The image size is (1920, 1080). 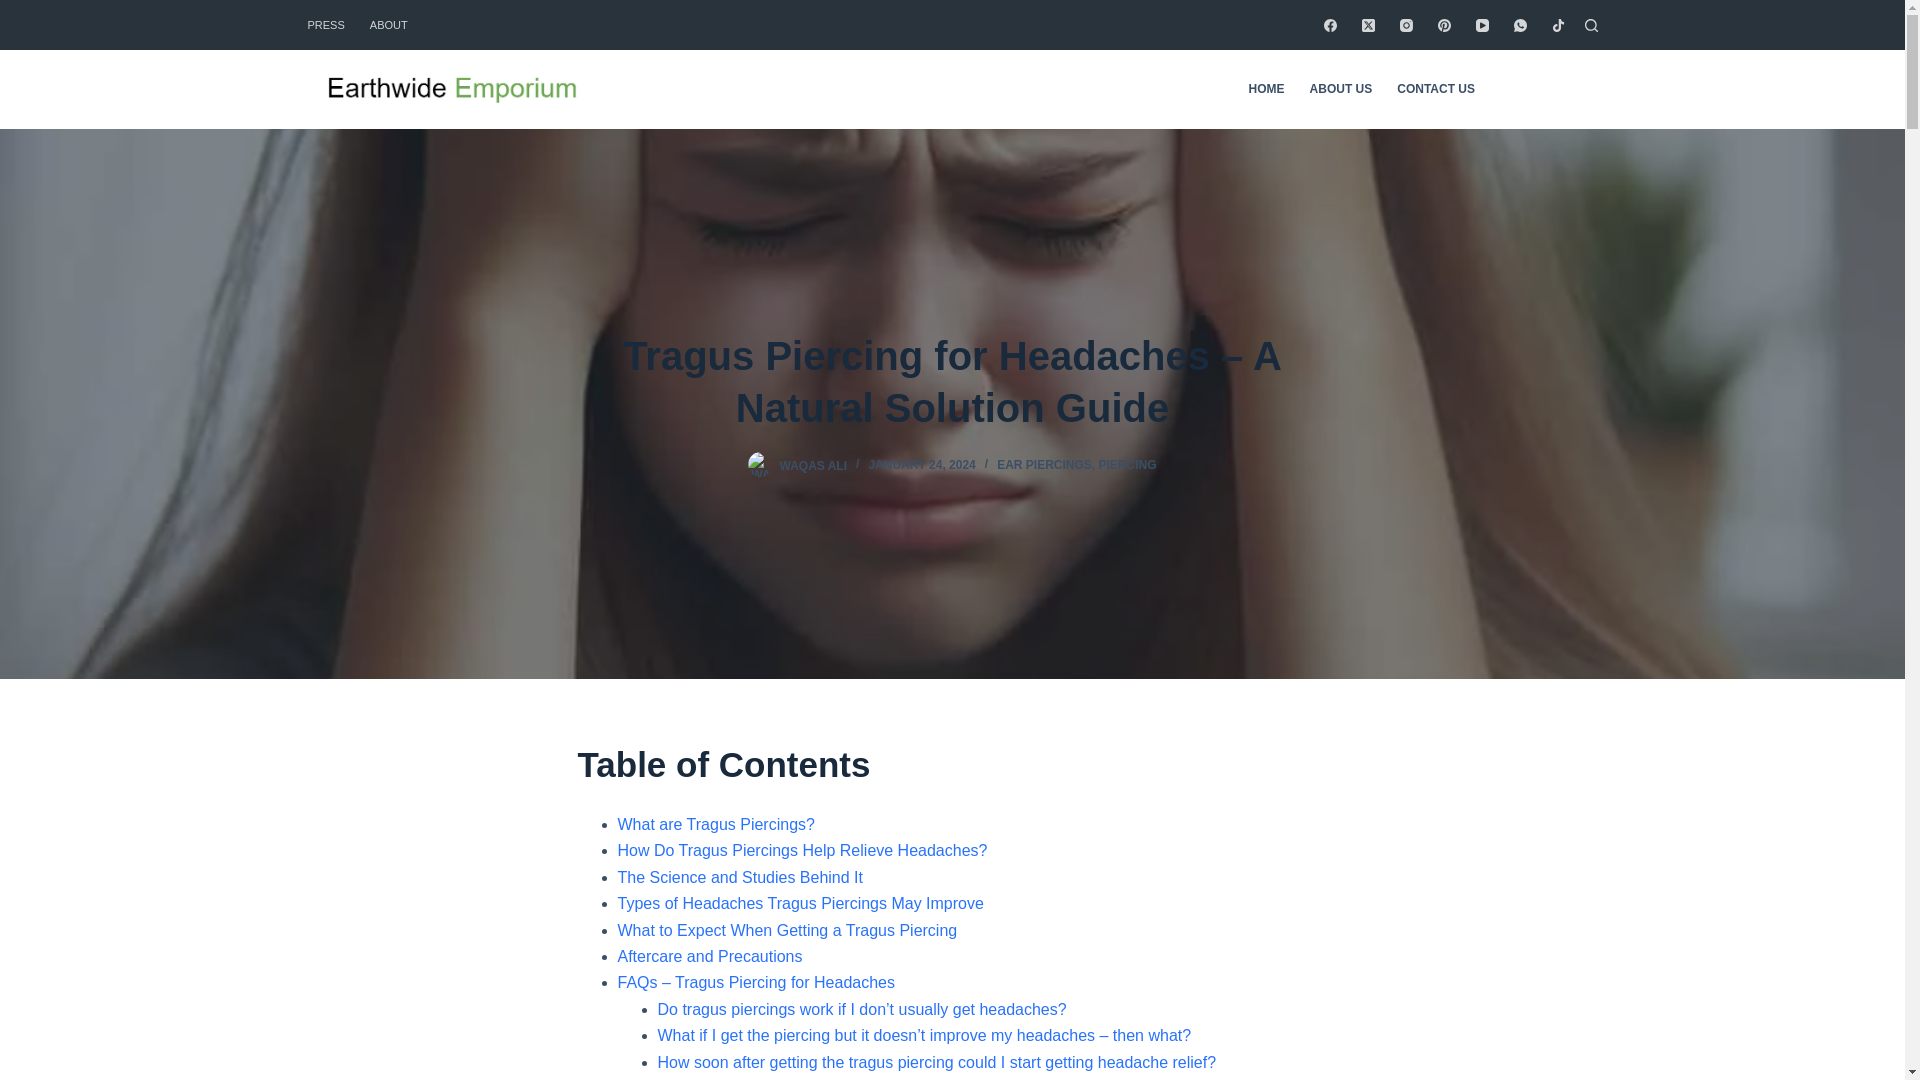 I want to click on WAQAS ALI, so click(x=812, y=464).